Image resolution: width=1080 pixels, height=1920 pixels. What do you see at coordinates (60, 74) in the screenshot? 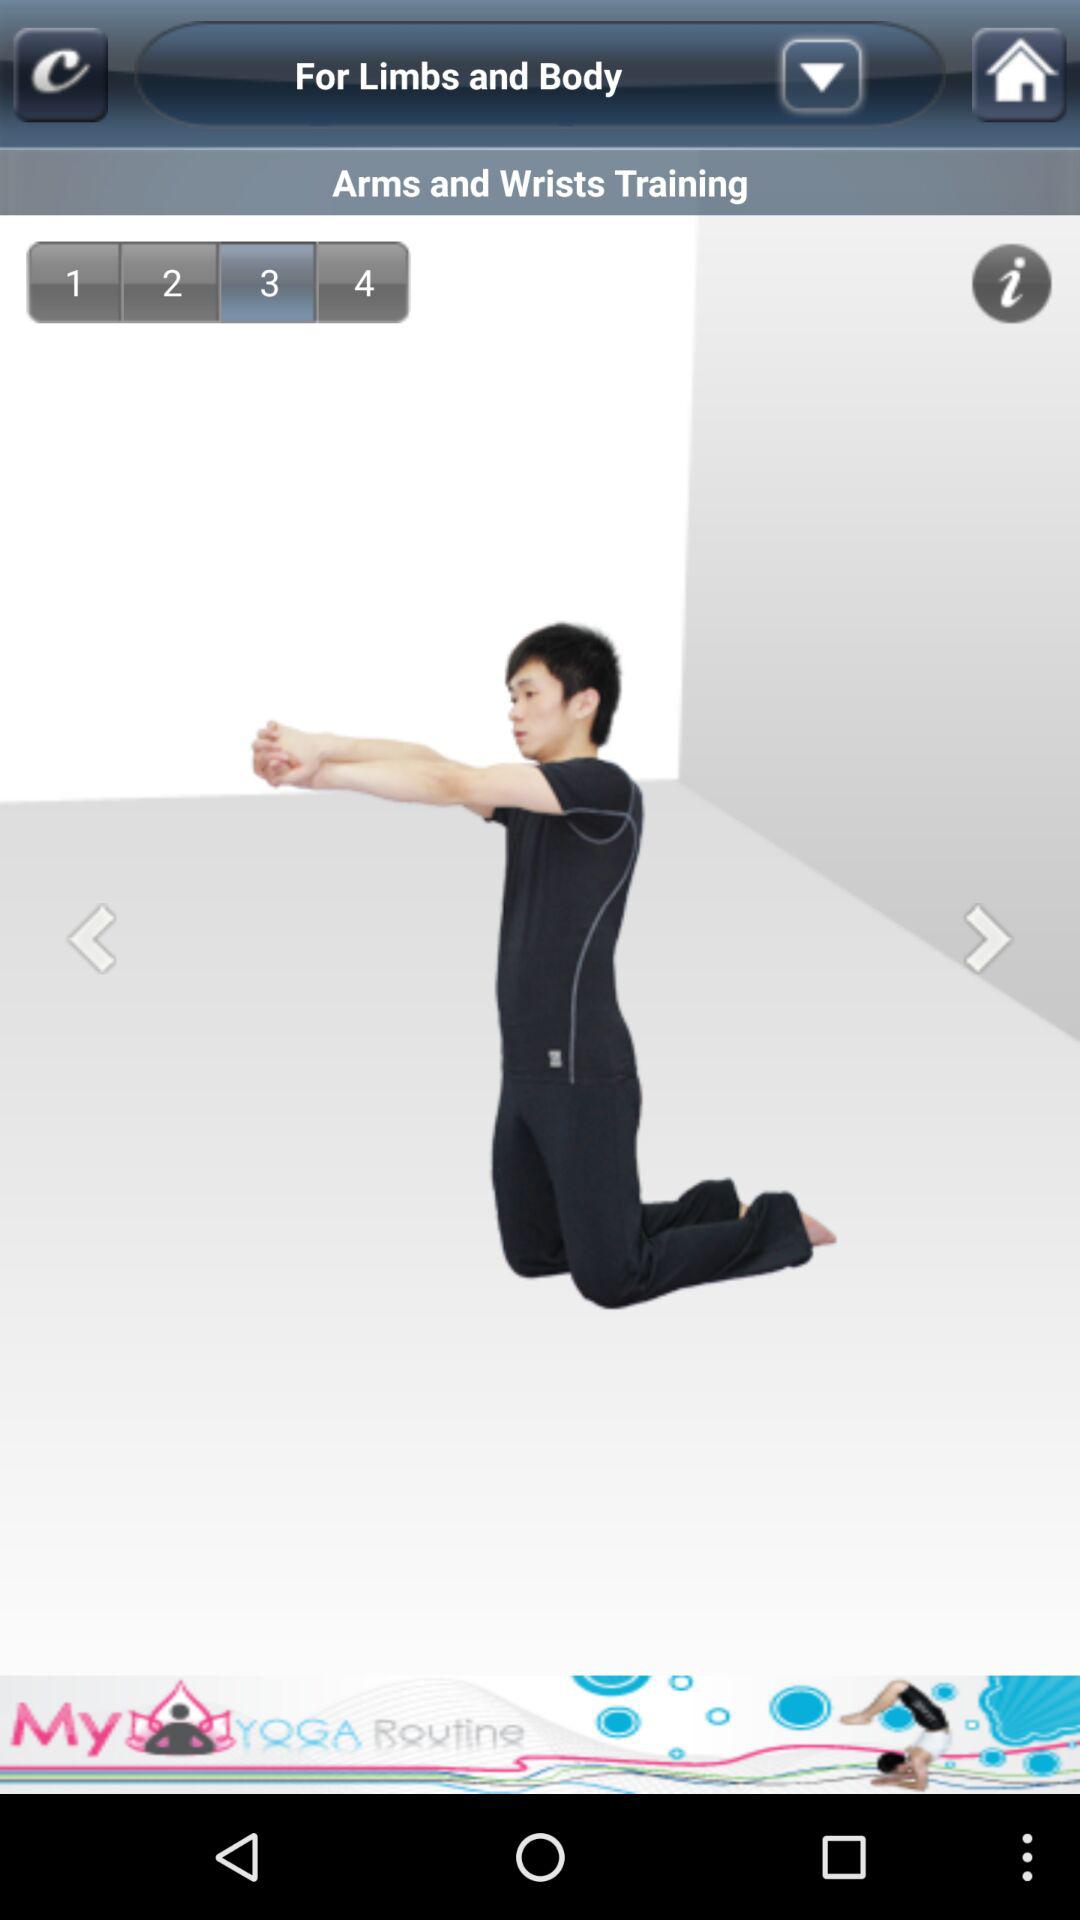
I see `go to website` at bounding box center [60, 74].